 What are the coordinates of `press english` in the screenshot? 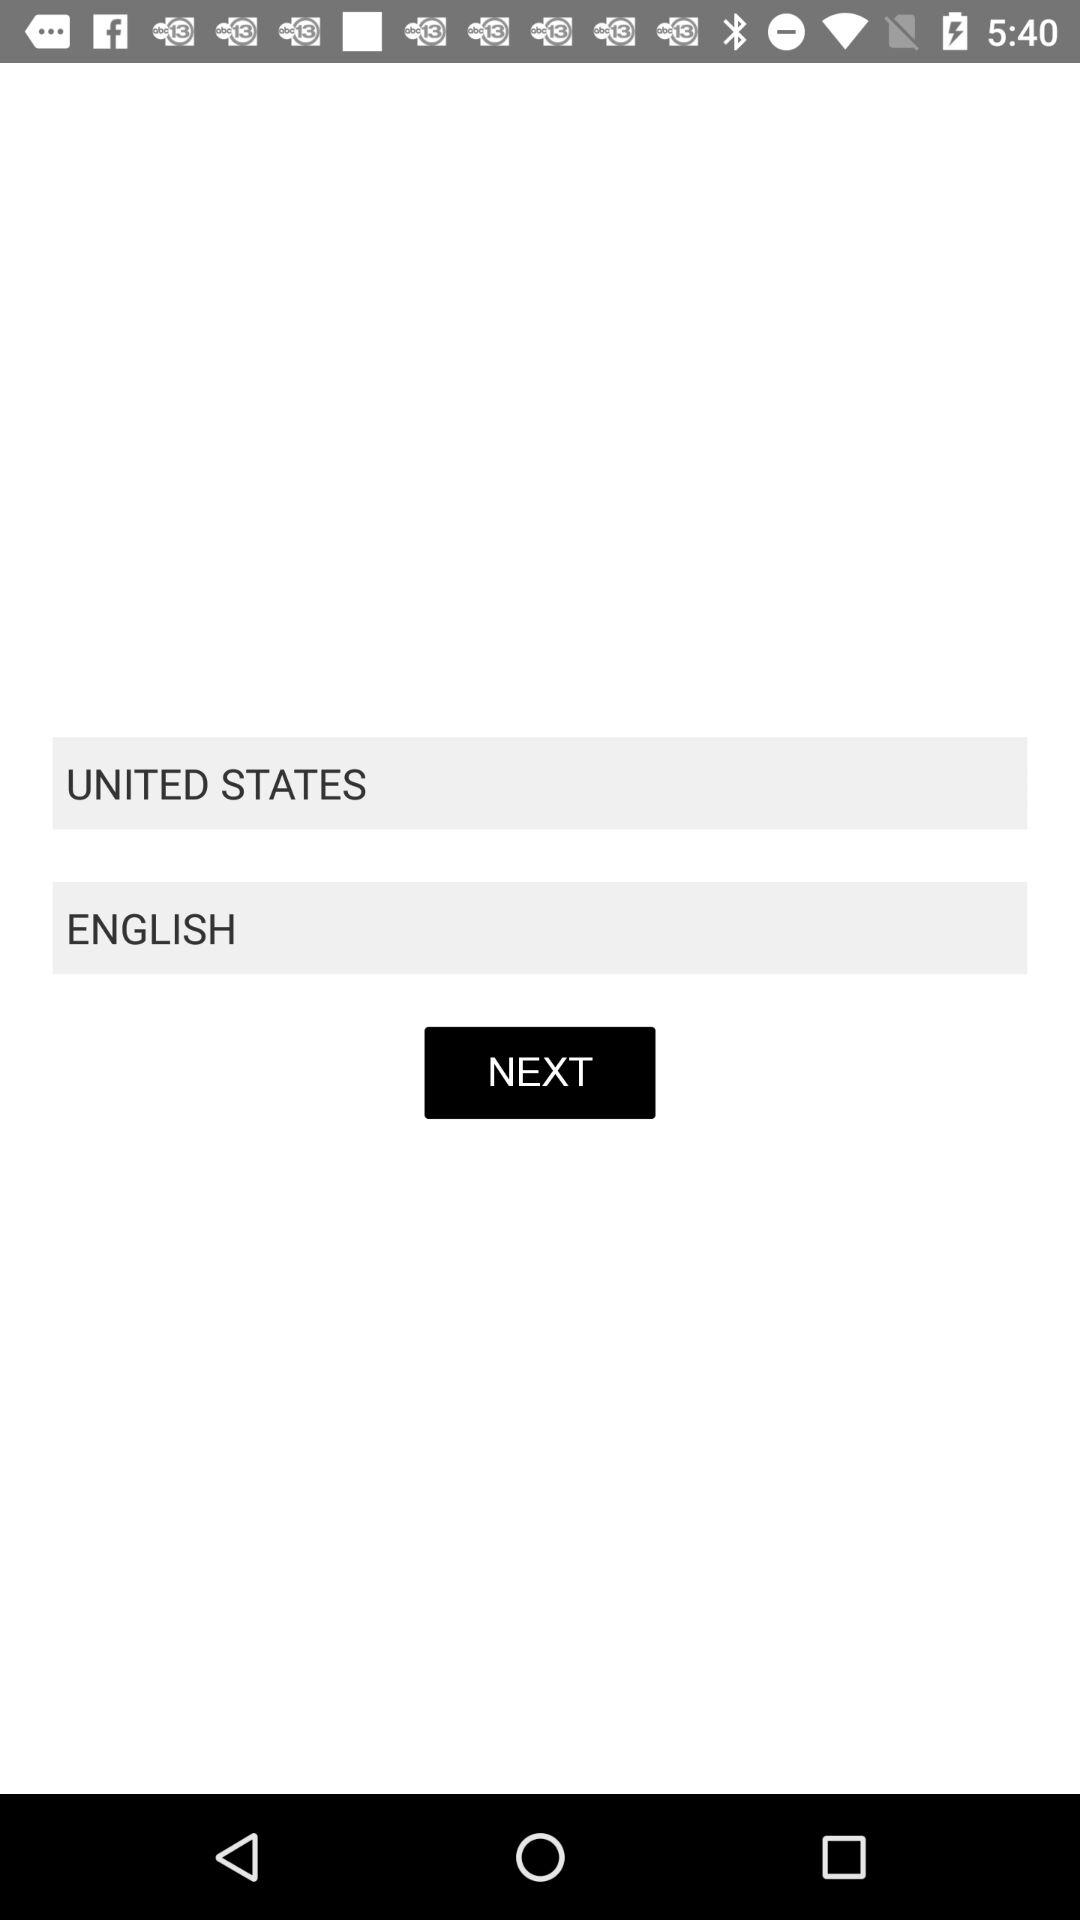 It's located at (540, 928).